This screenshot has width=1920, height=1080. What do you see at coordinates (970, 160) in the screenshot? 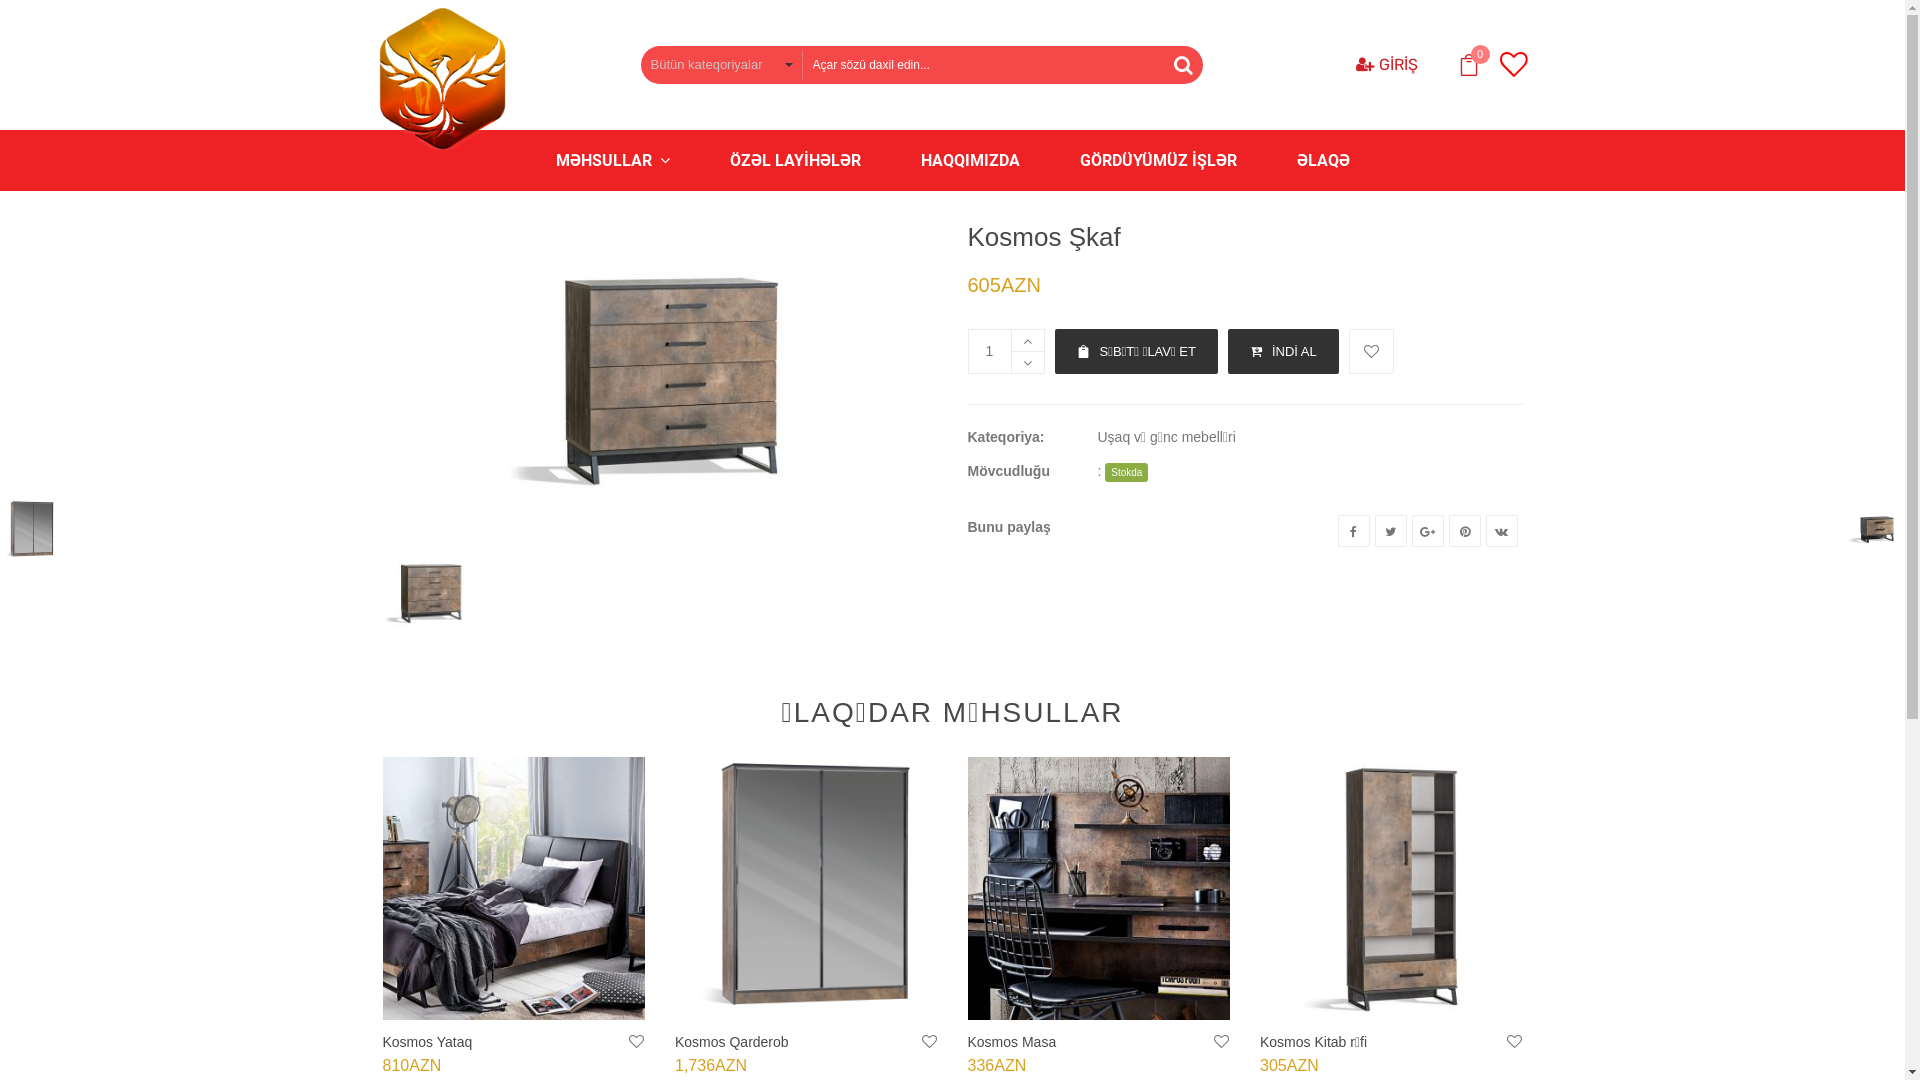
I see `HAQQIMIZDA` at bounding box center [970, 160].